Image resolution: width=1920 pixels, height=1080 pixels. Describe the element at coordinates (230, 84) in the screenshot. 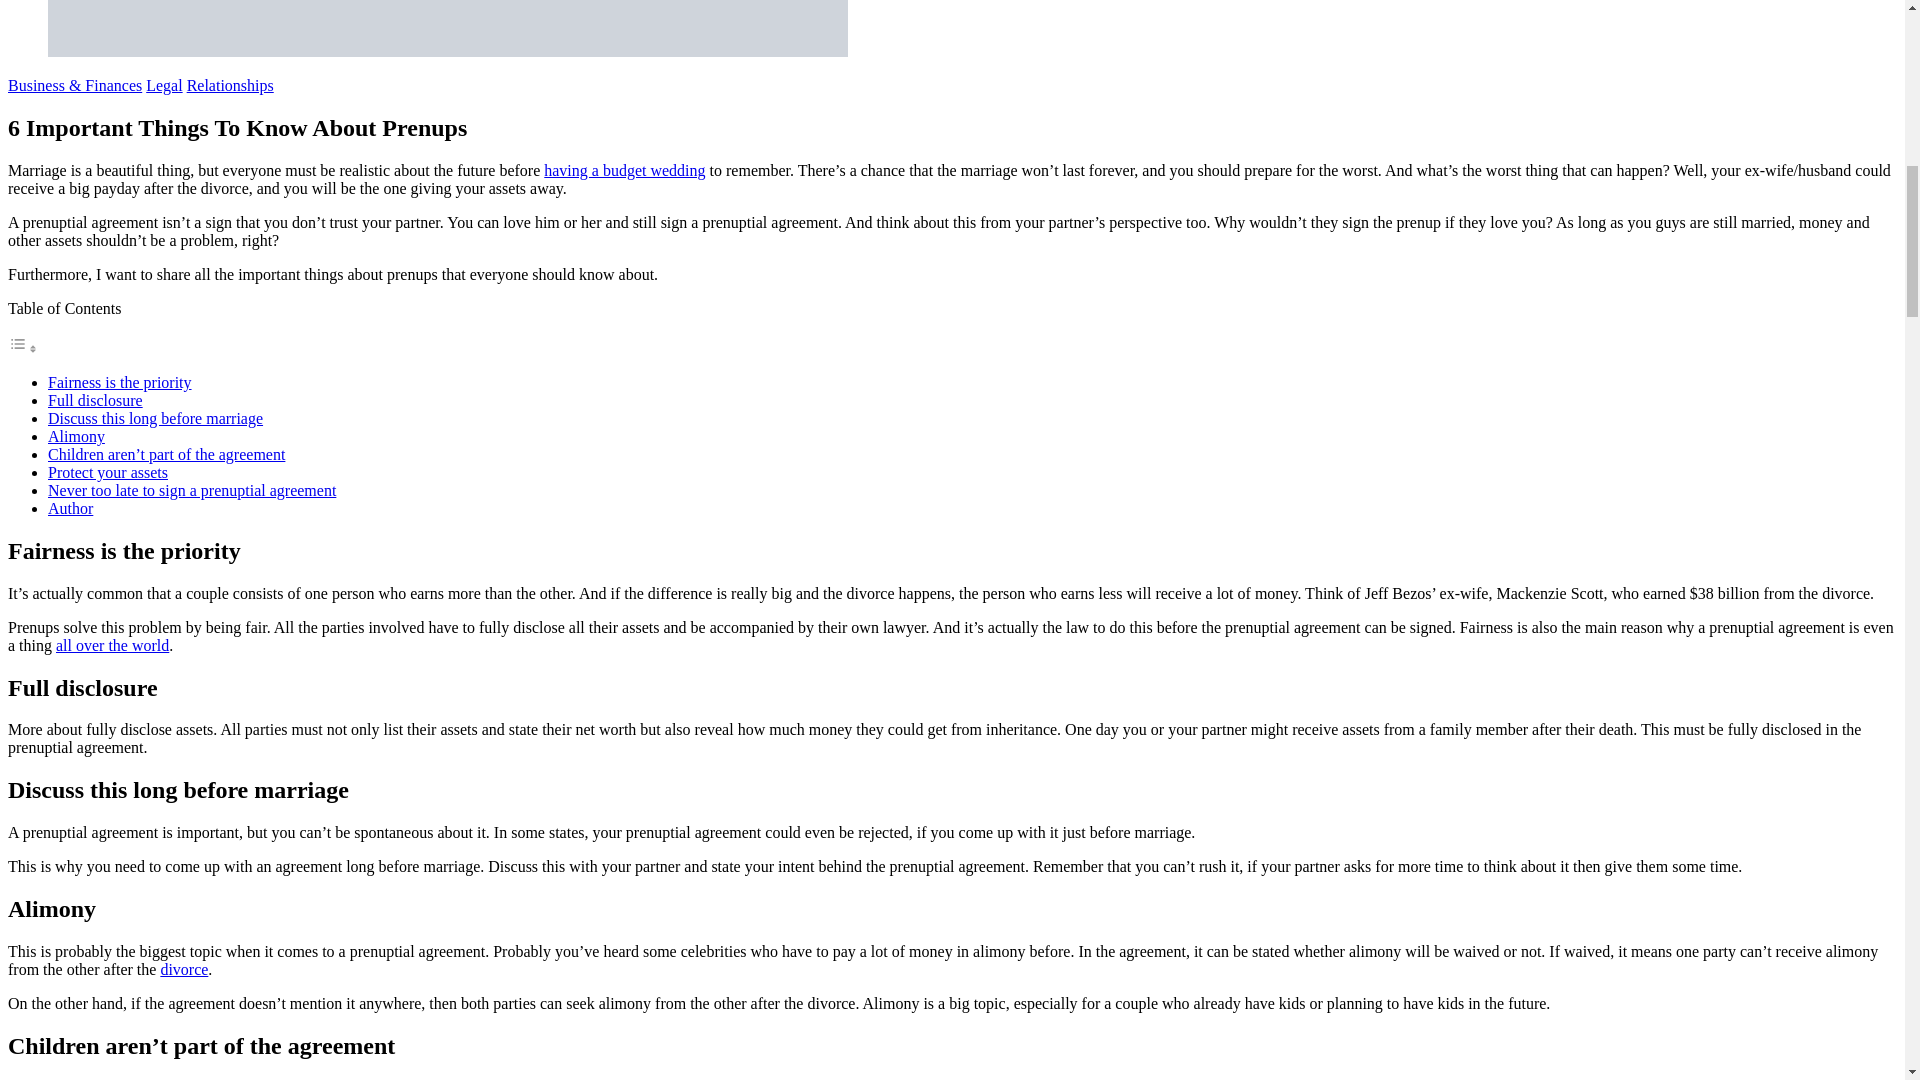

I see `Relationships` at that location.